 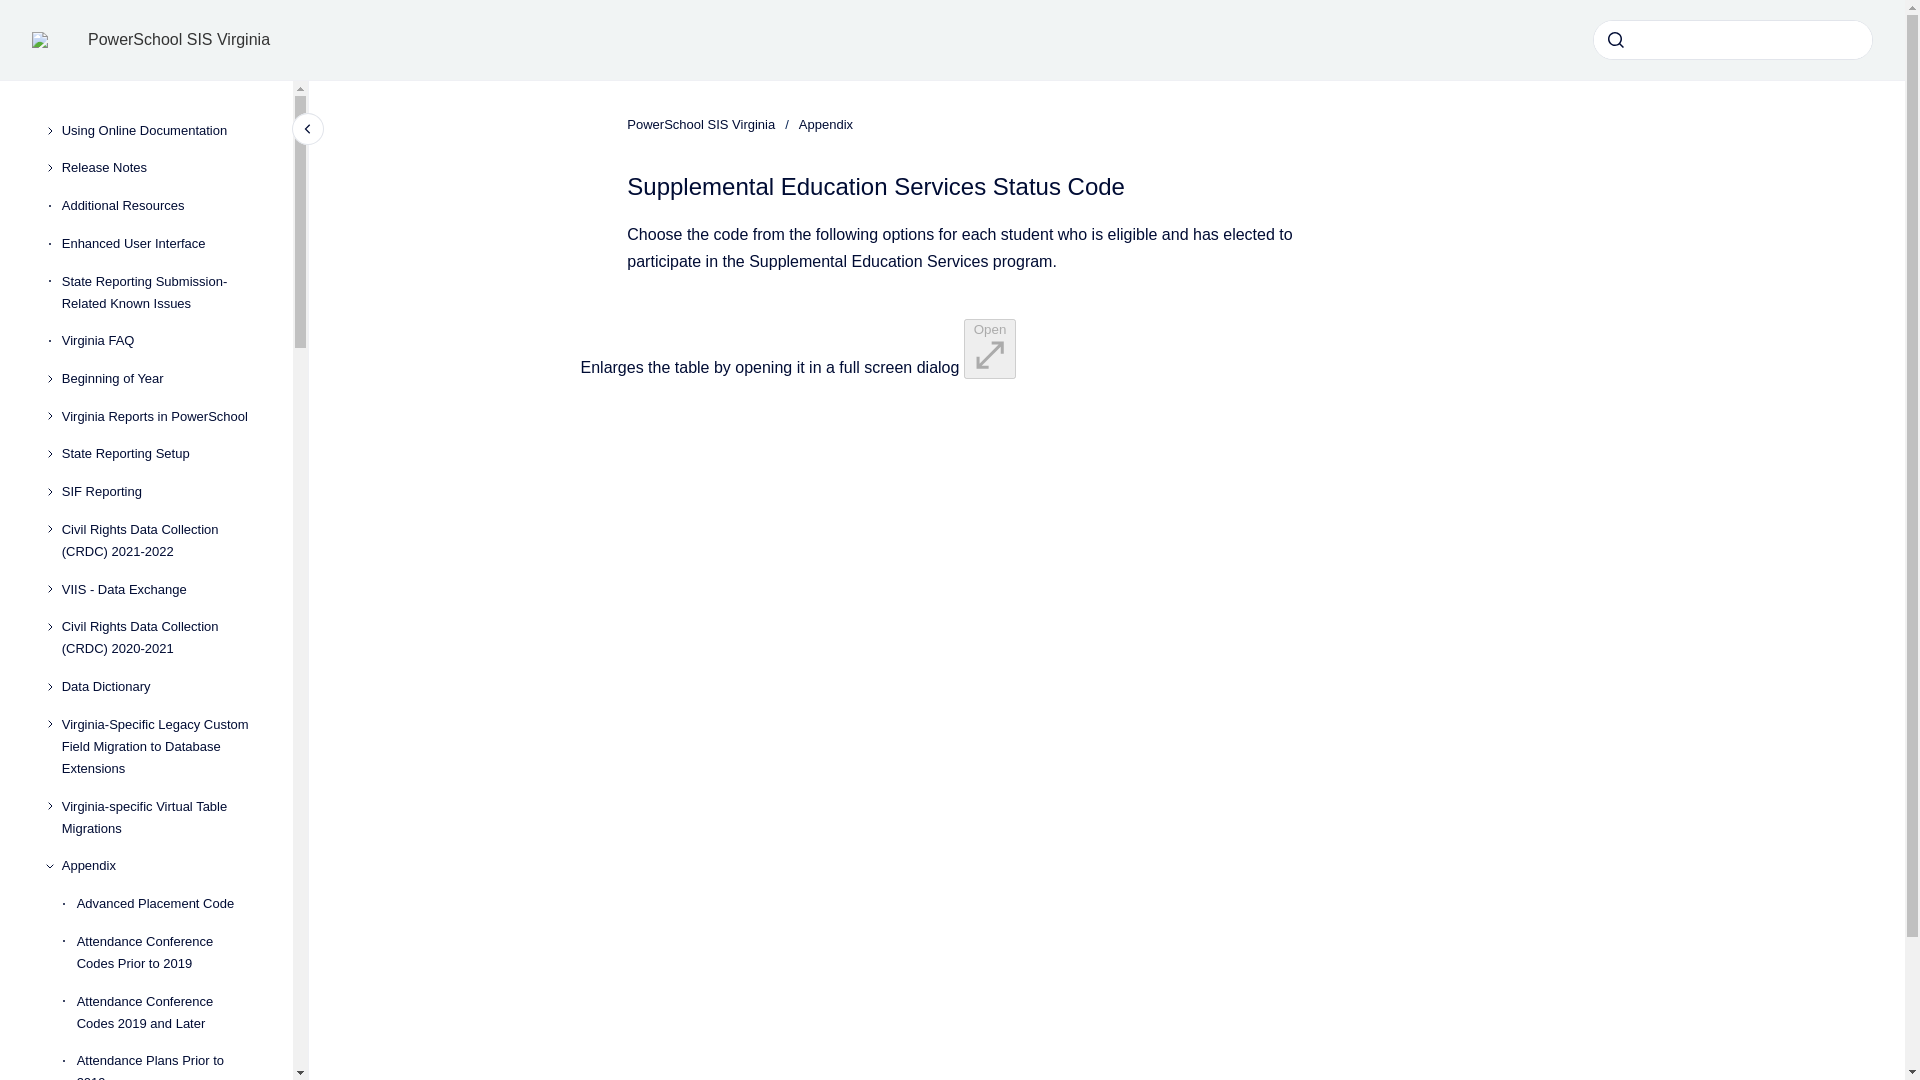 I want to click on Virginia FAQ, so click(x=161, y=342).